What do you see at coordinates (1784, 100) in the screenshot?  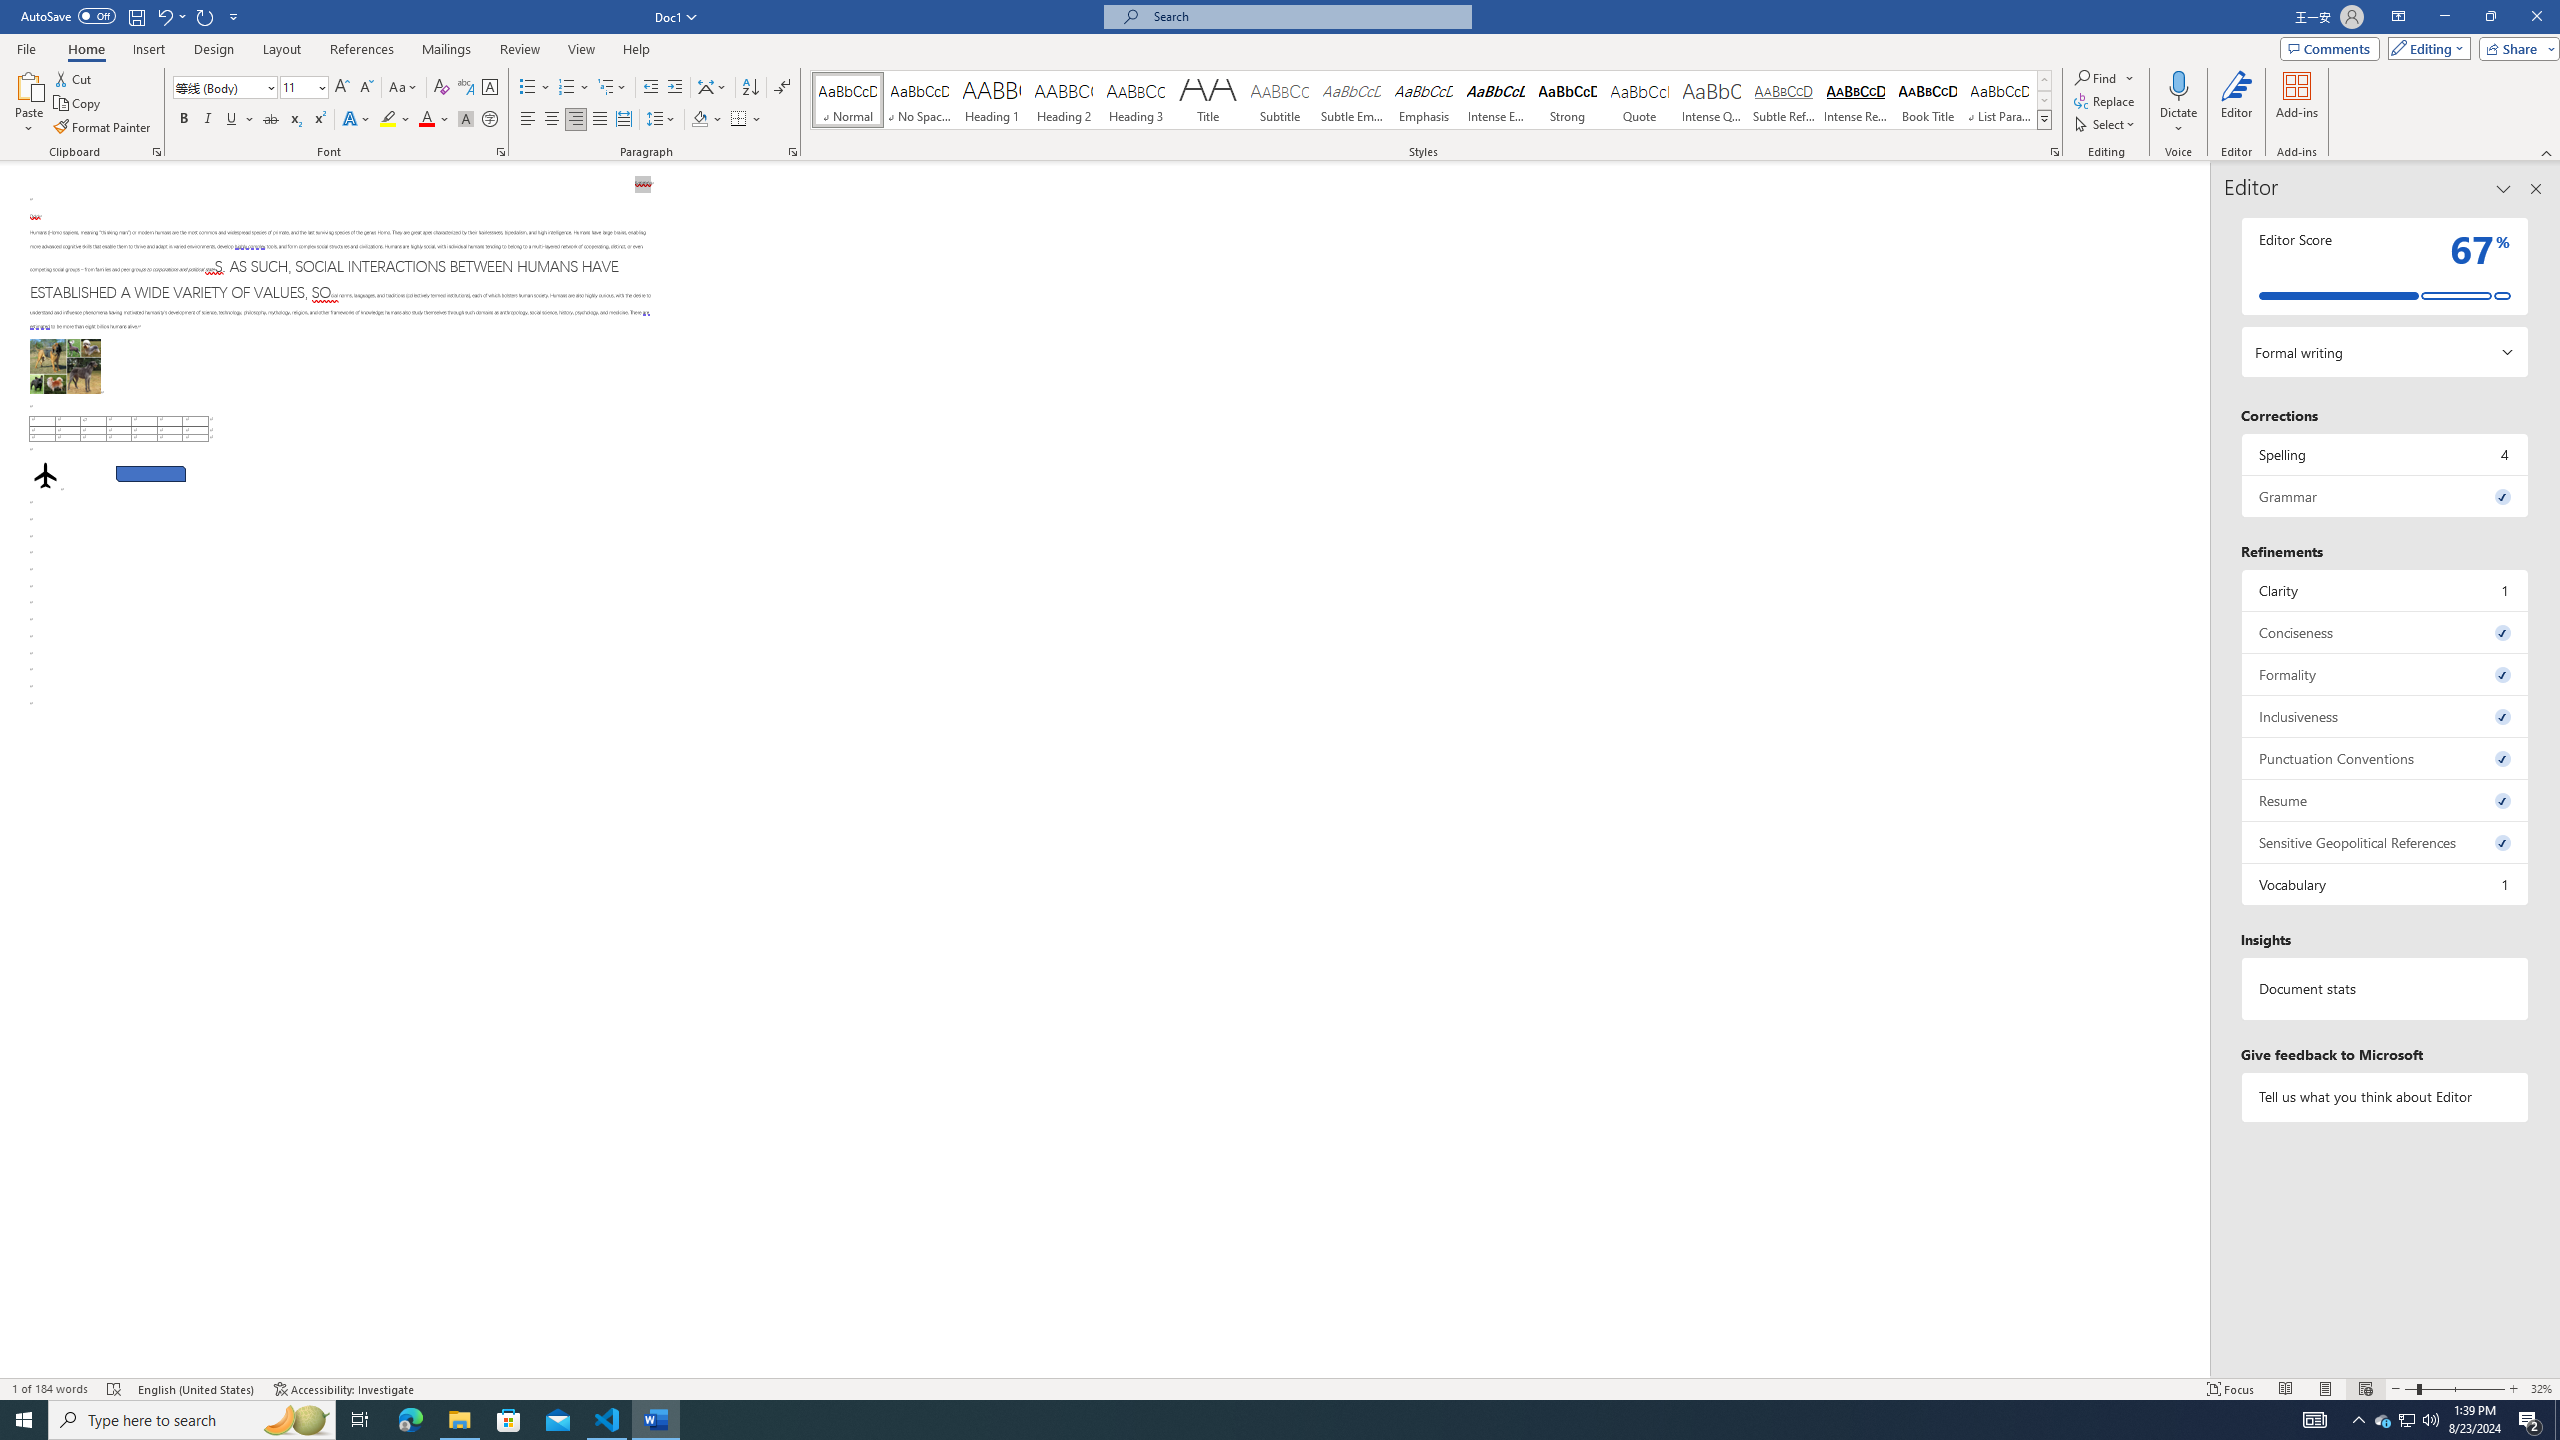 I see `Subtle Reference` at bounding box center [1784, 100].